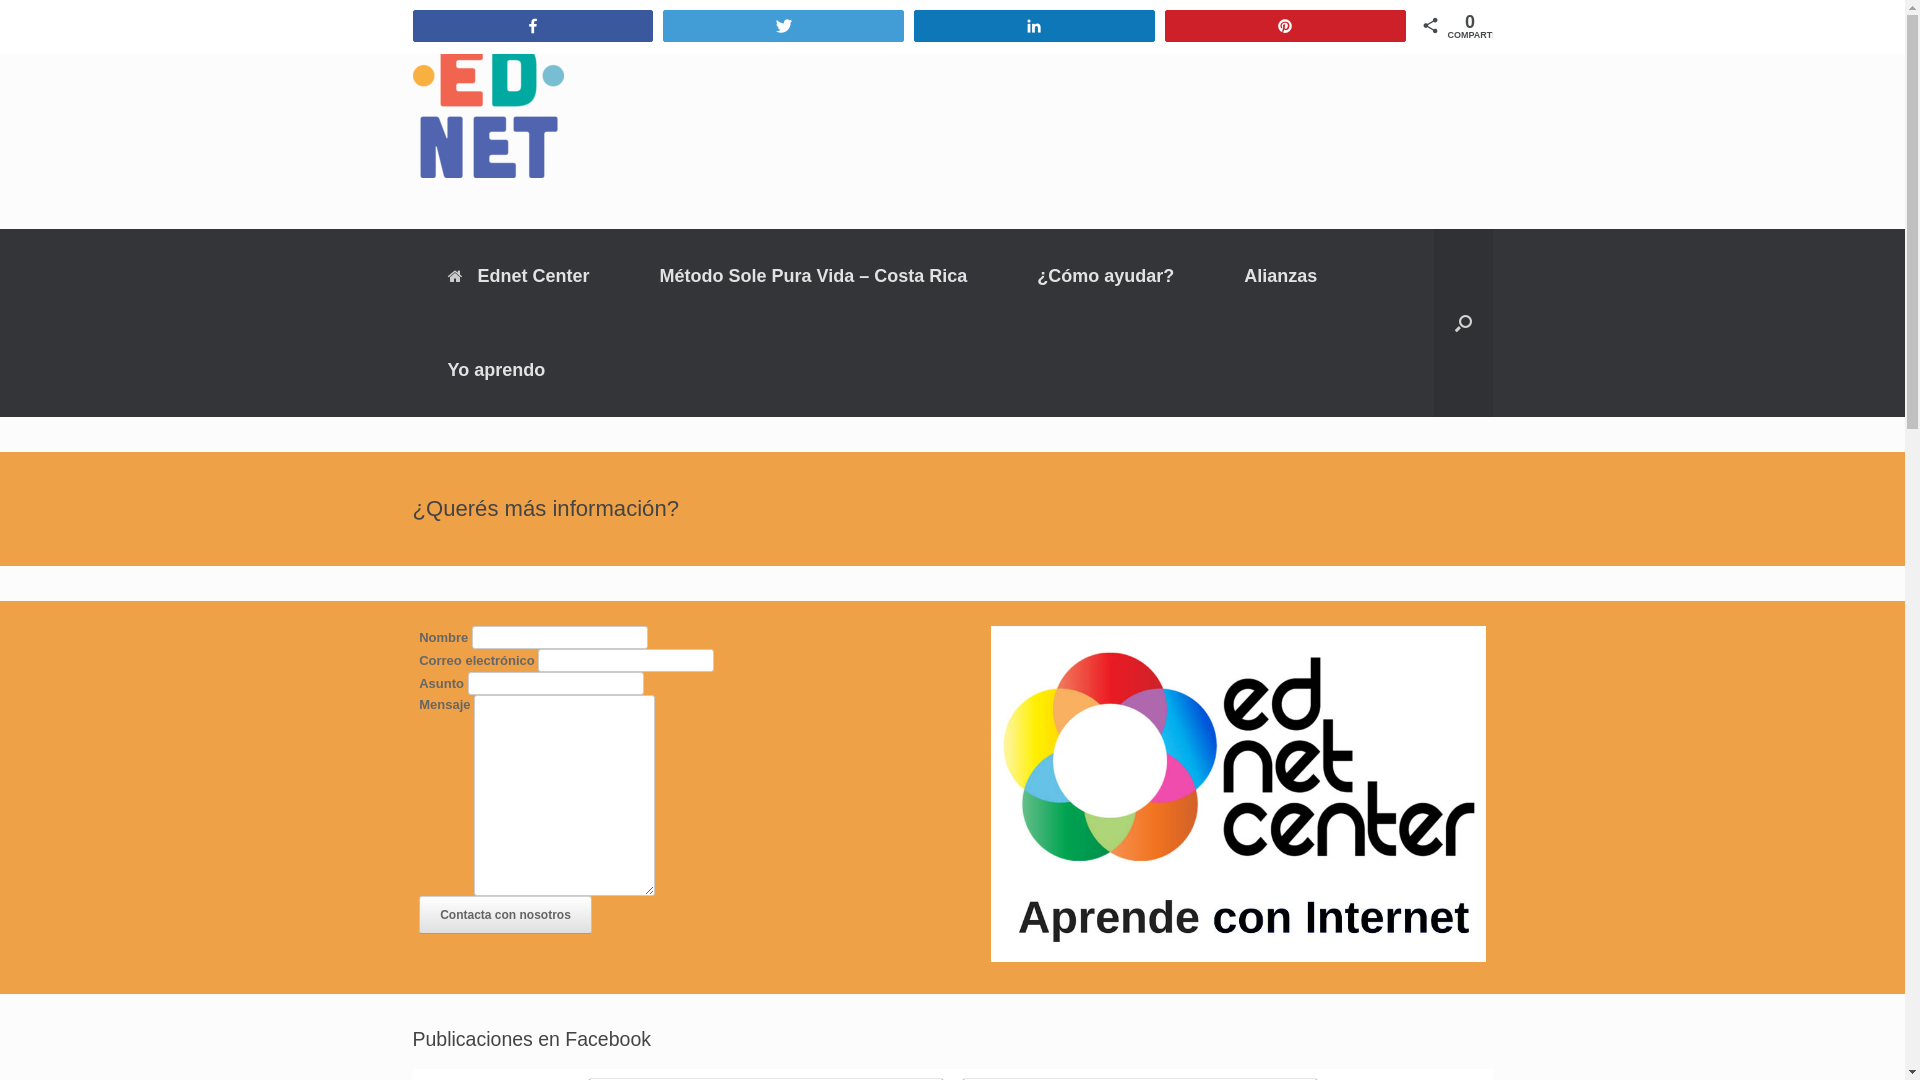 The height and width of the screenshot is (1080, 1920). I want to click on Ednet Center, so click(518, 275).